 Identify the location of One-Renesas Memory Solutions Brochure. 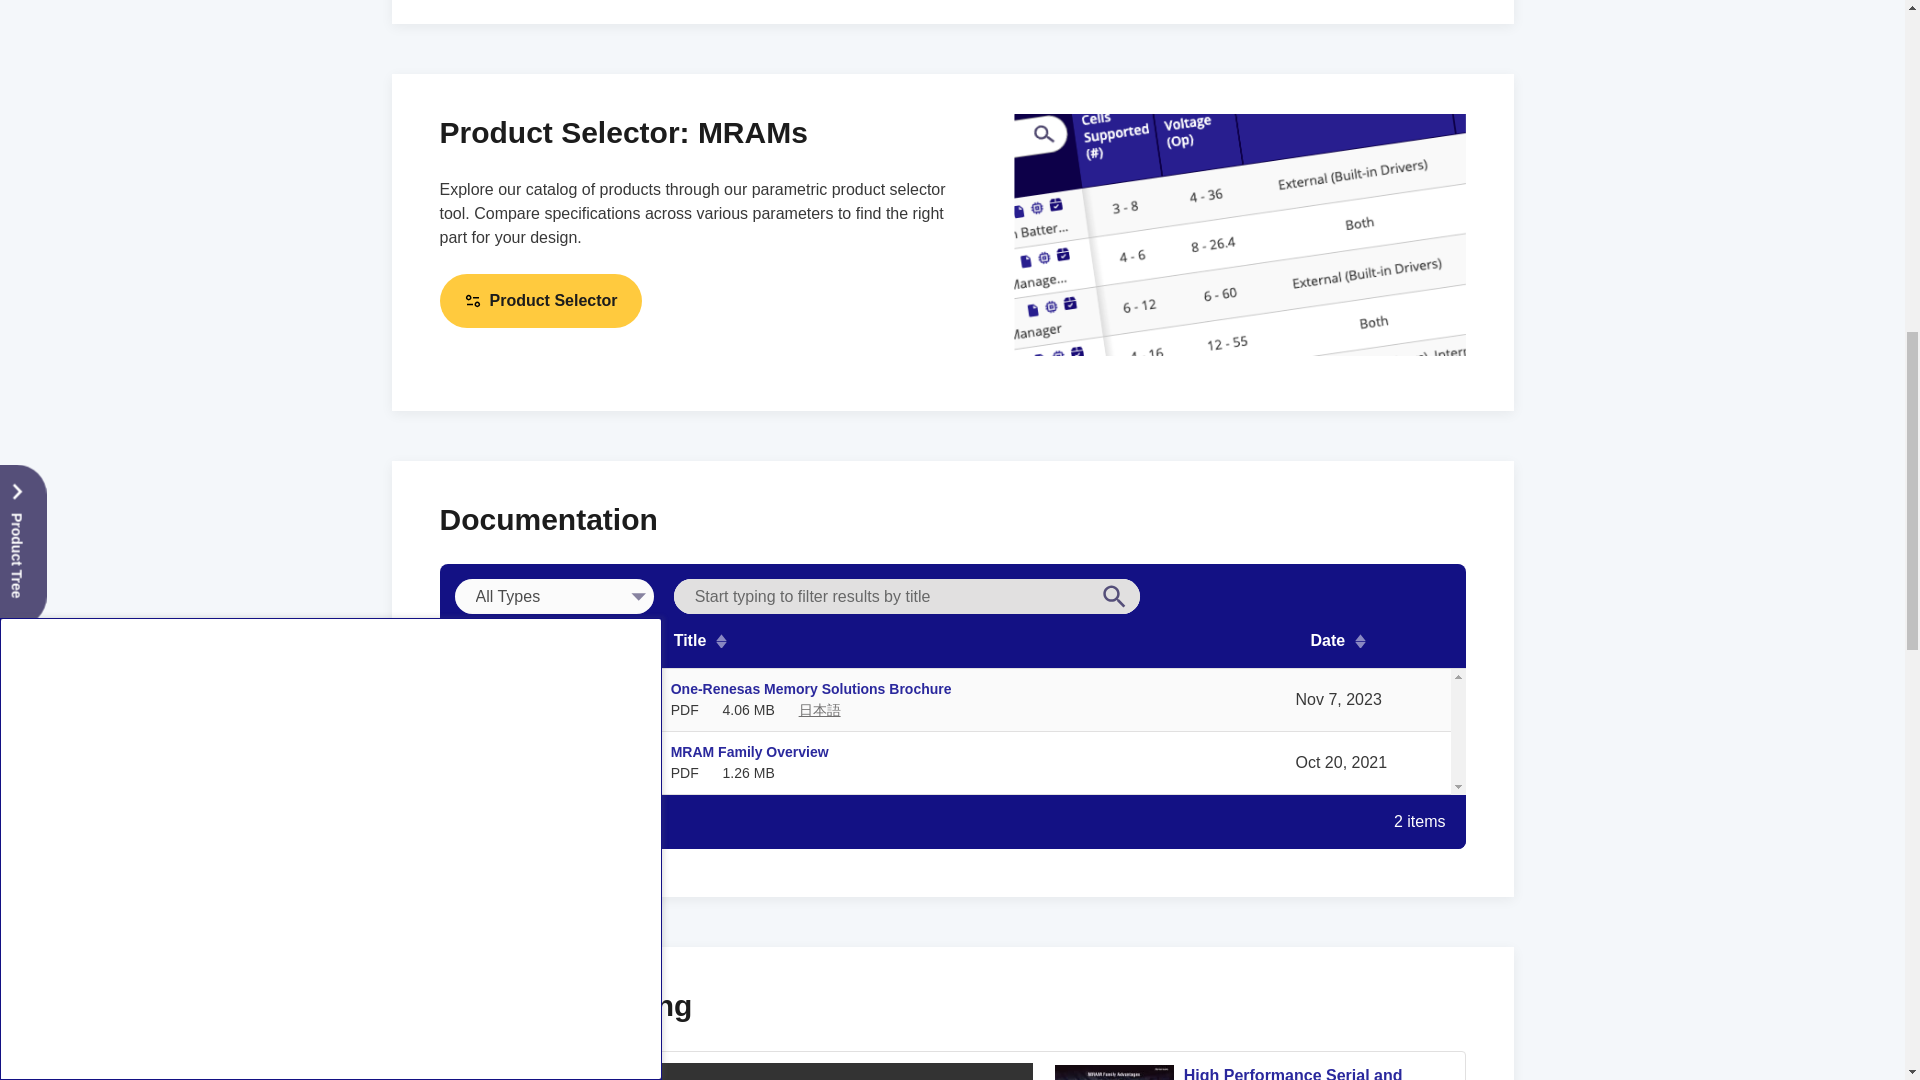
(811, 688).